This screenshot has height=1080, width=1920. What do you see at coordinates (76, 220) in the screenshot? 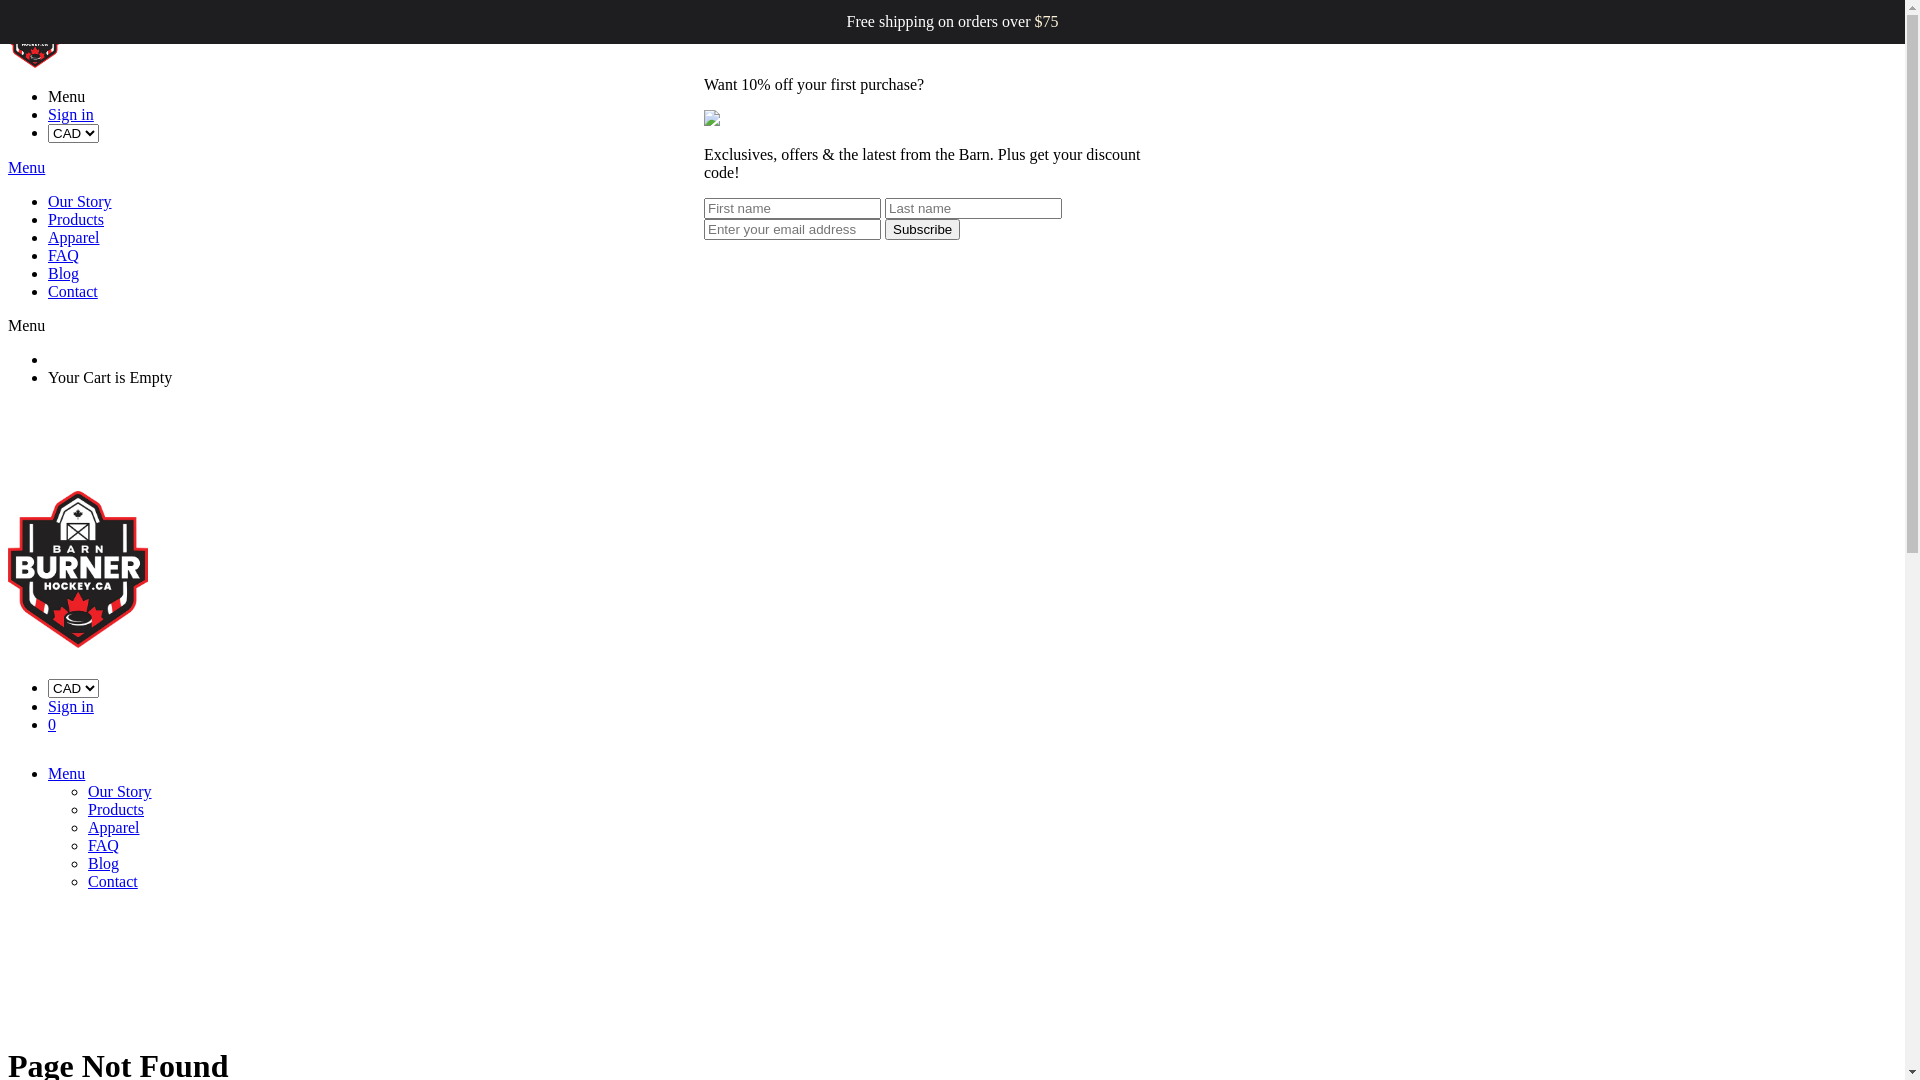
I see `Products` at bounding box center [76, 220].